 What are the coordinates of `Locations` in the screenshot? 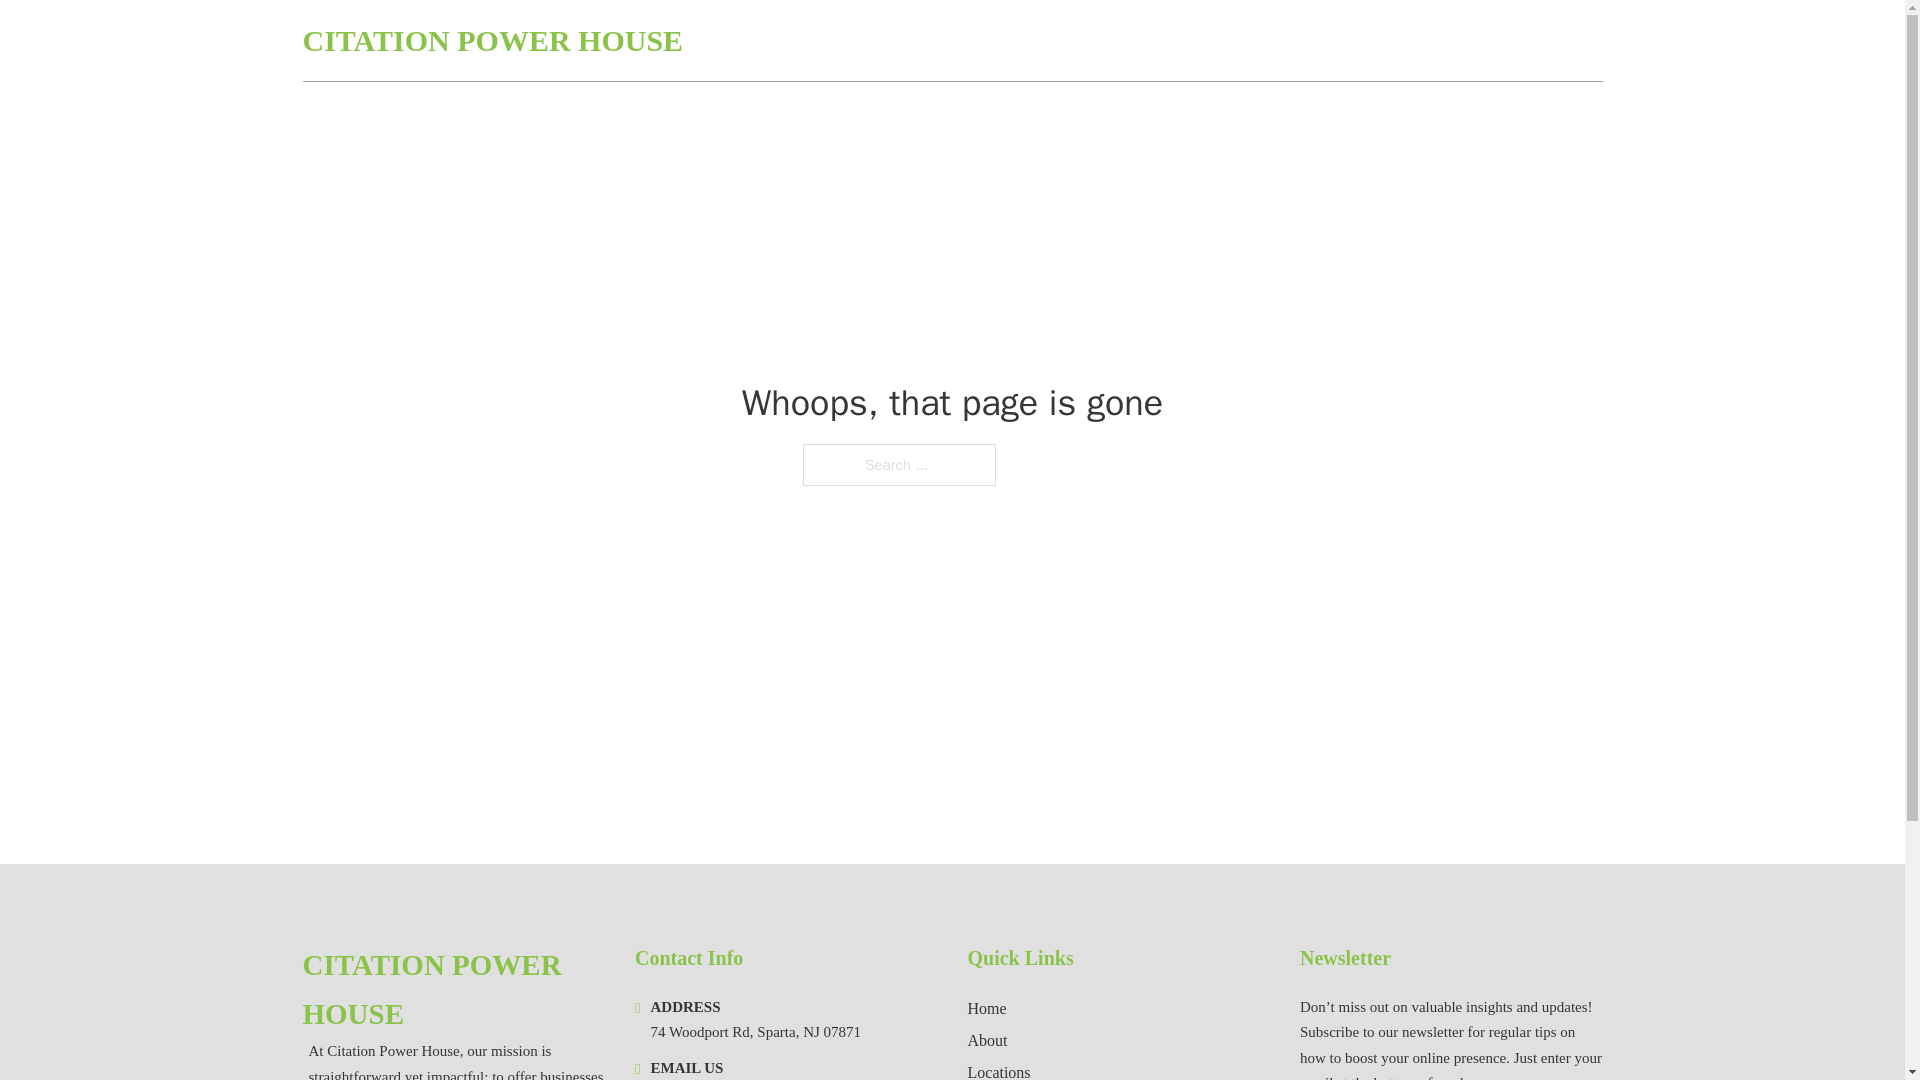 It's located at (999, 1070).